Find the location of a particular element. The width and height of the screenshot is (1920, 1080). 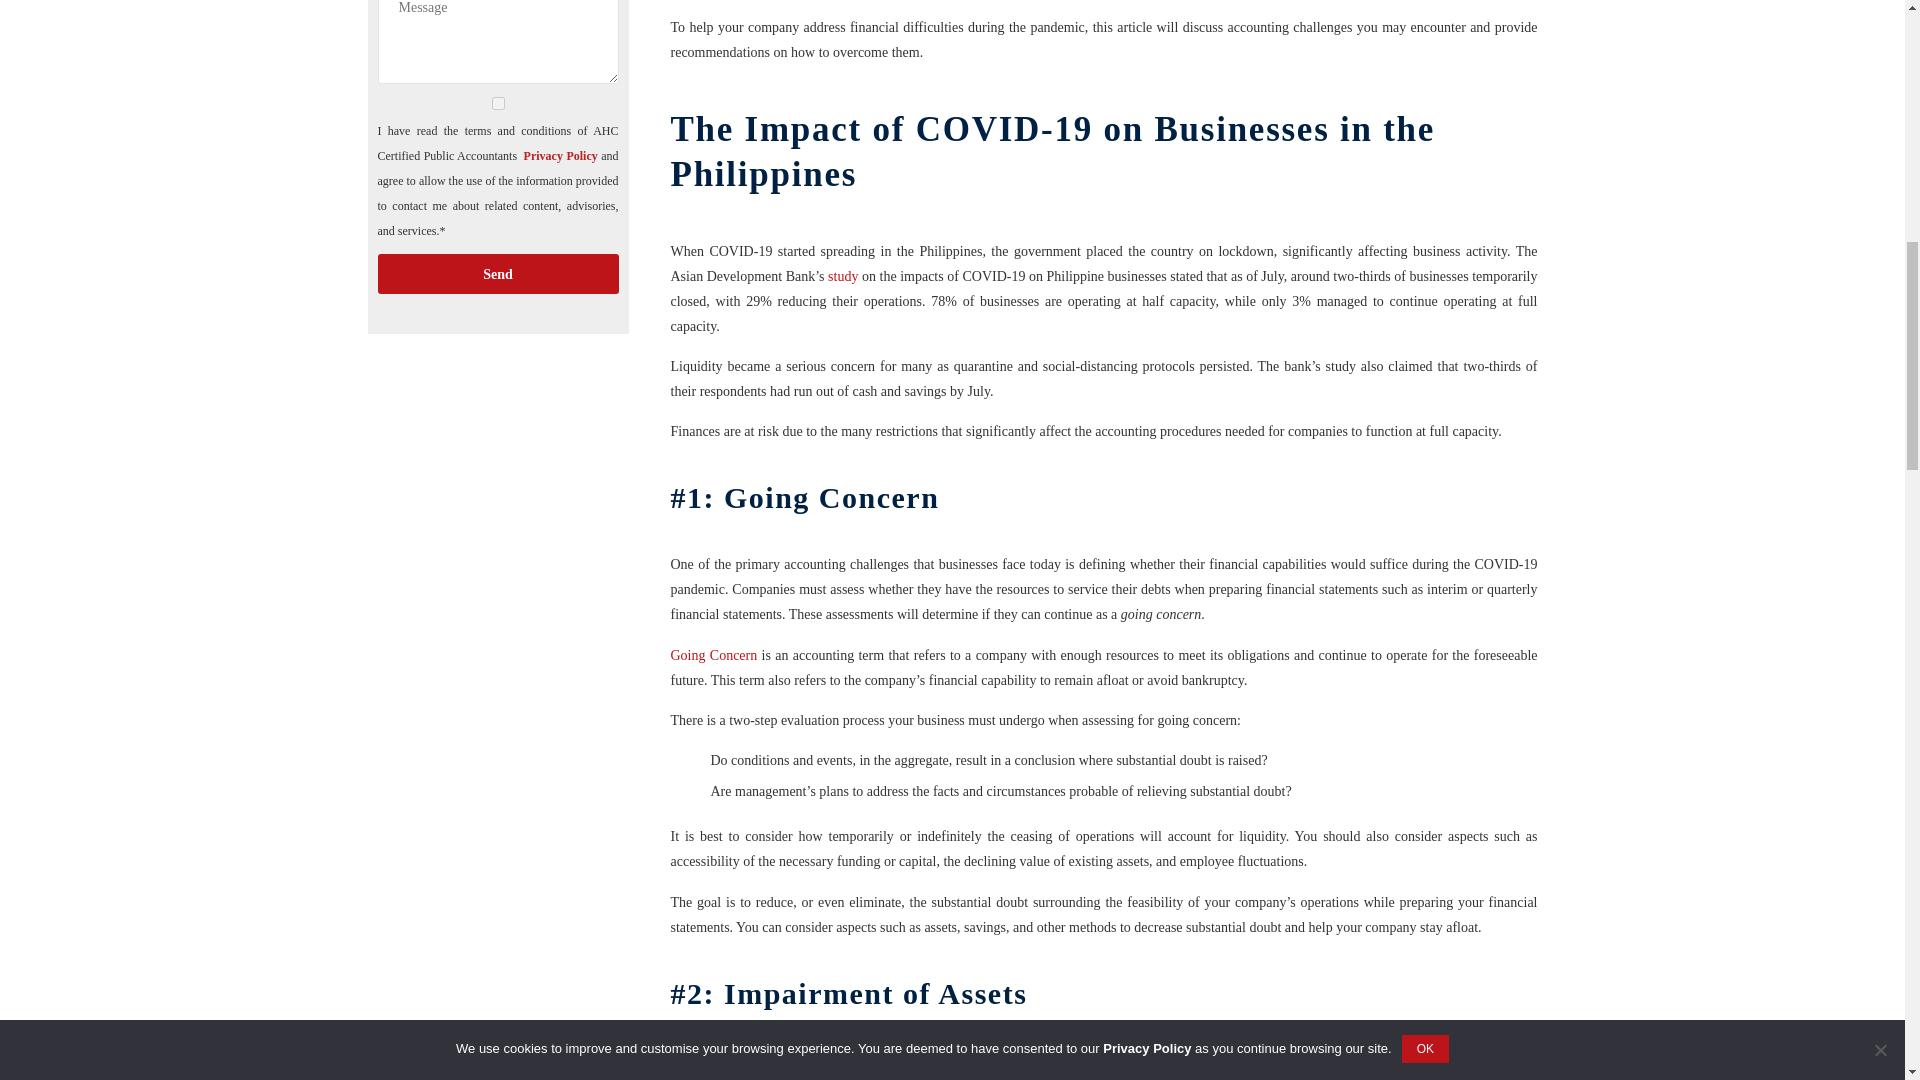

impairment indicators is located at coordinates (949, 1078).